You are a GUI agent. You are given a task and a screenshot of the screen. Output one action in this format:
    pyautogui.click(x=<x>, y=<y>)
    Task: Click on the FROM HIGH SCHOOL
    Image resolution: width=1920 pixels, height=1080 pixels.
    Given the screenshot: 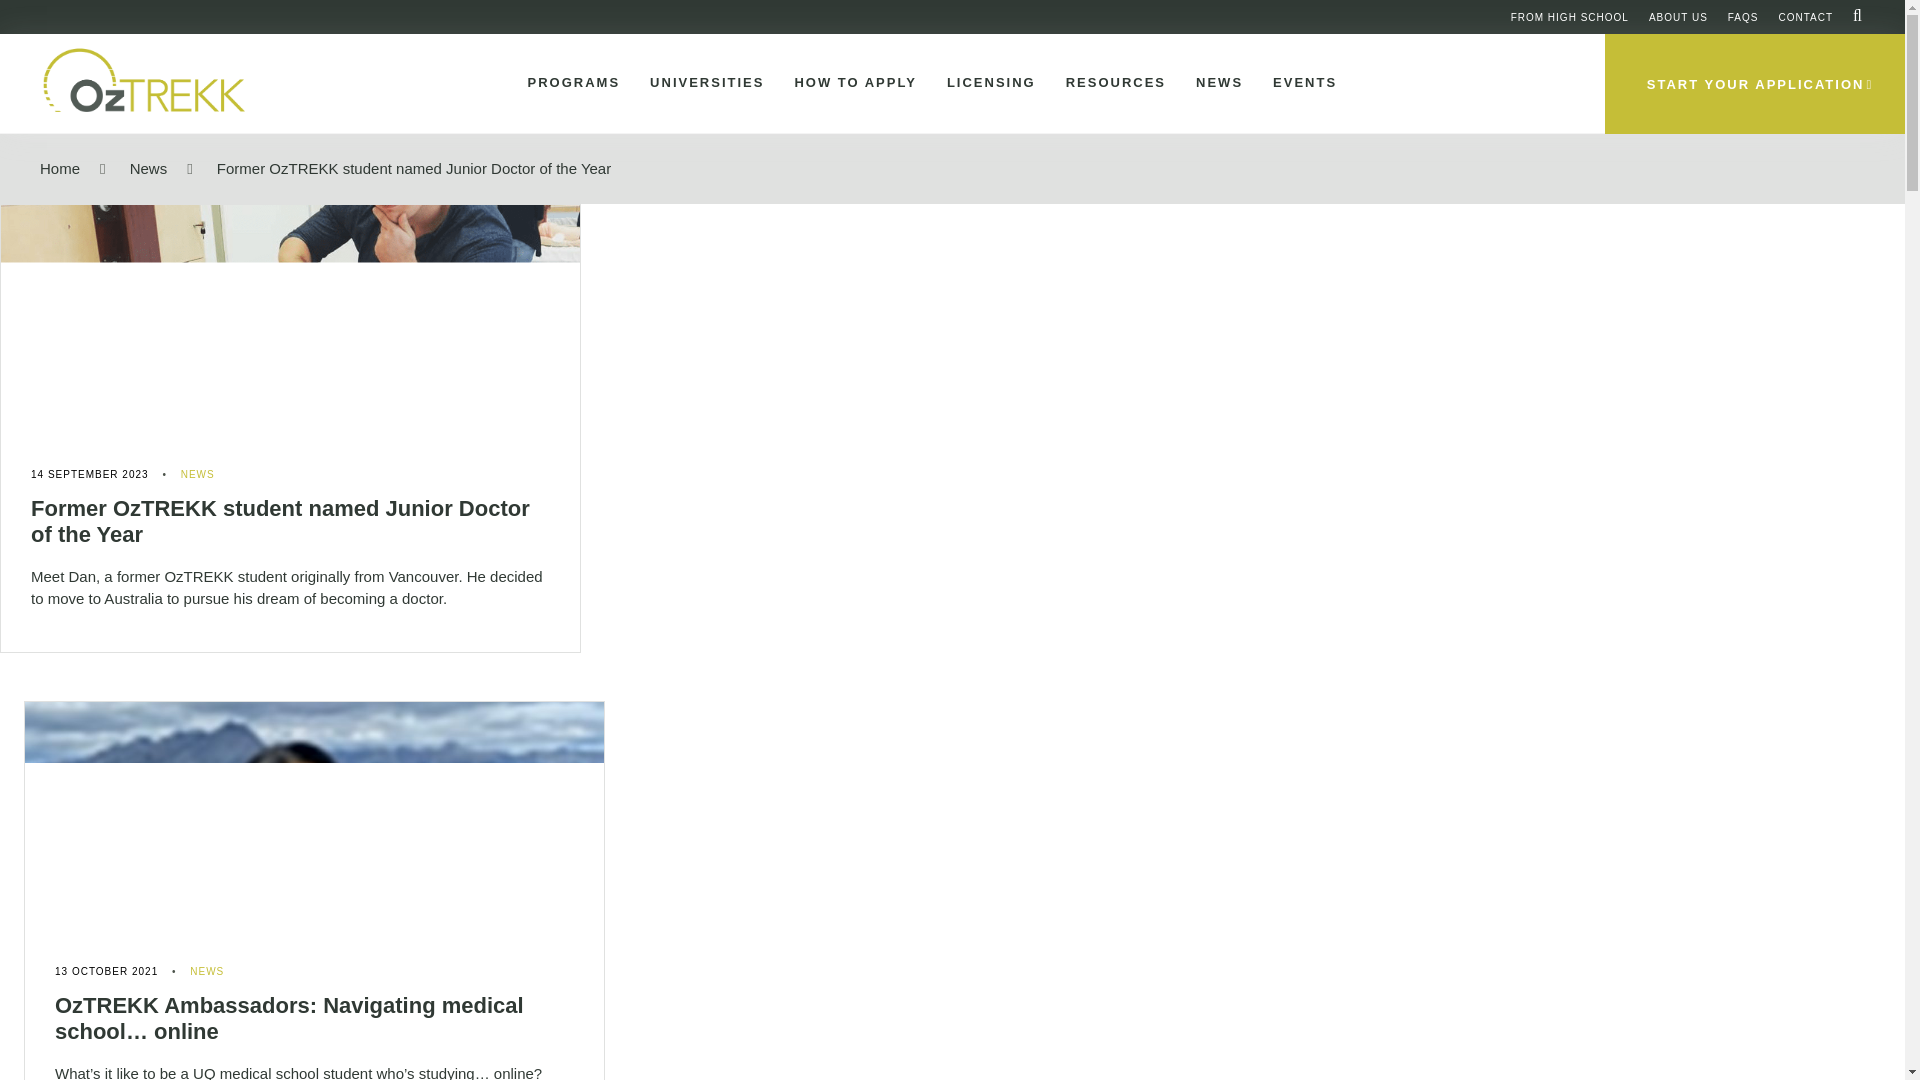 What is the action you would take?
    pyautogui.click(x=1570, y=16)
    